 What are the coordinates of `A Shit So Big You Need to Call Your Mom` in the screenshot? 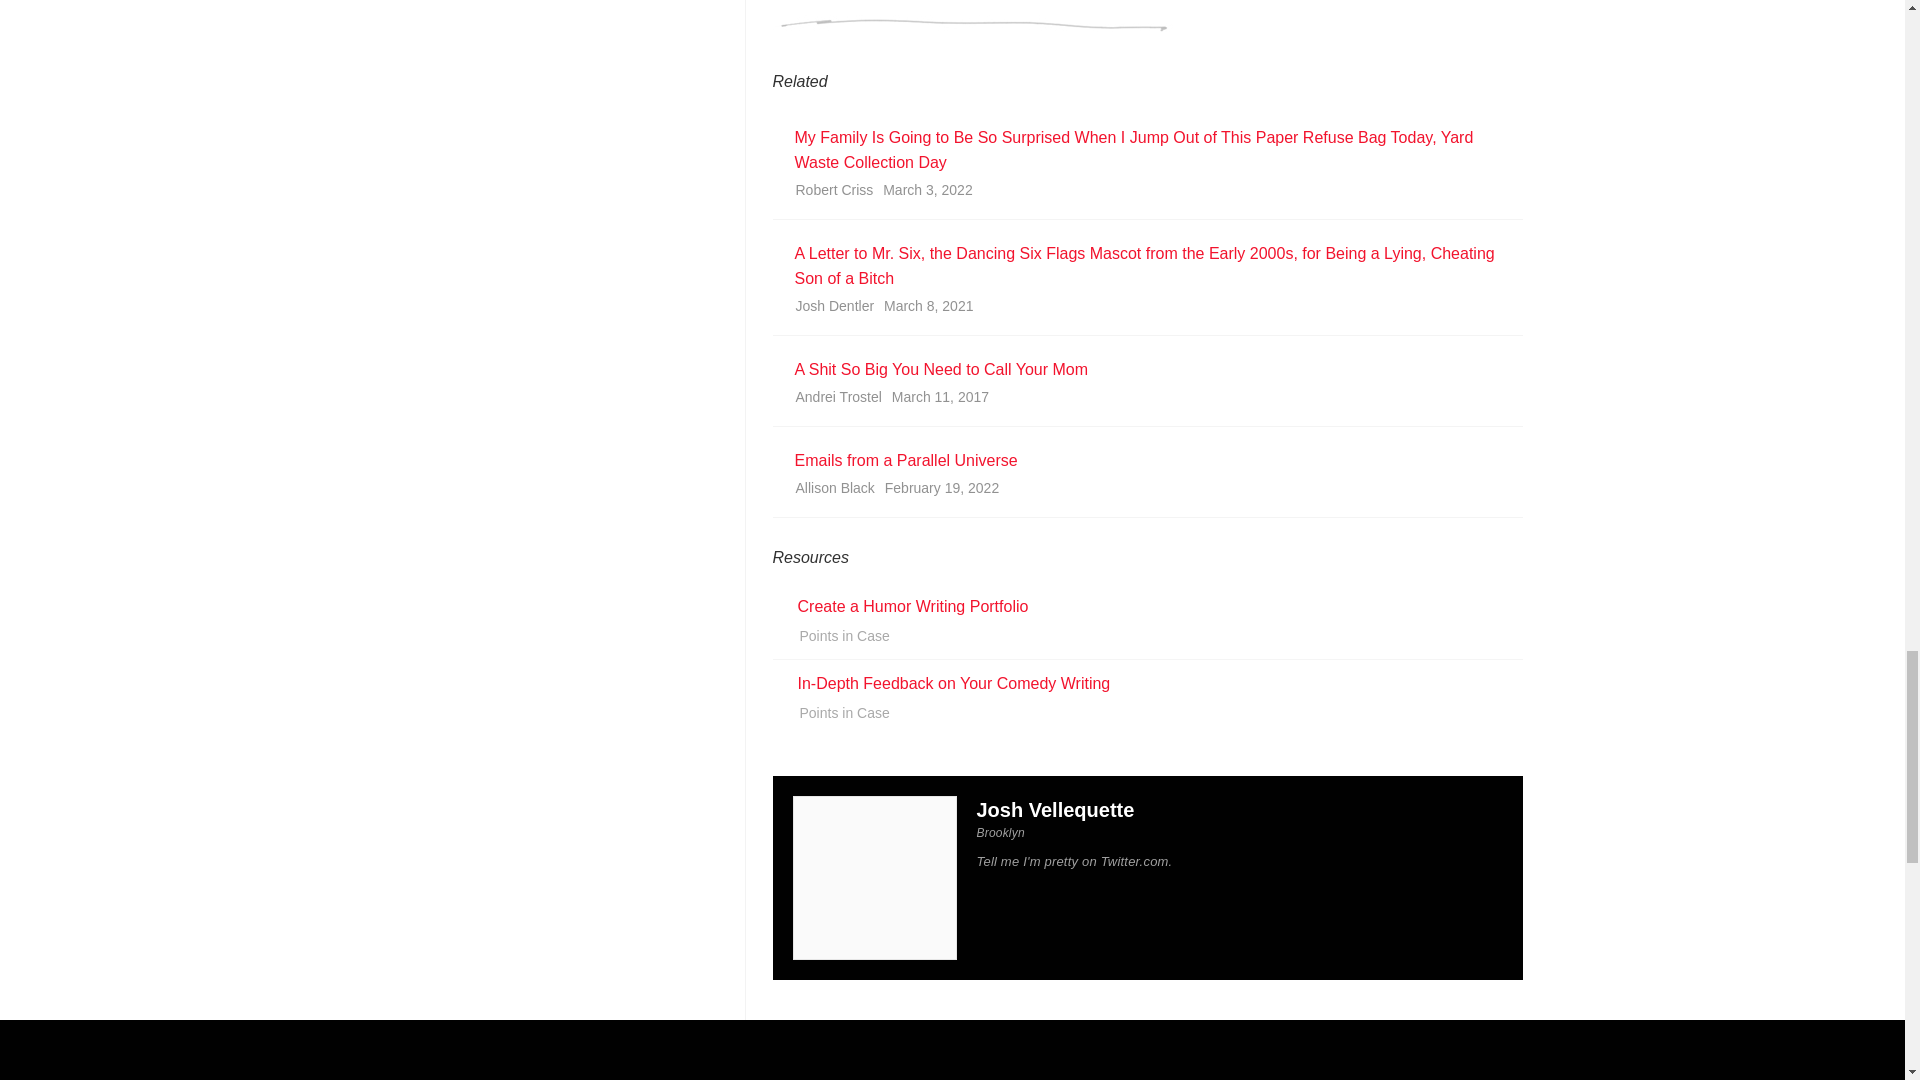 It's located at (1144, 370).